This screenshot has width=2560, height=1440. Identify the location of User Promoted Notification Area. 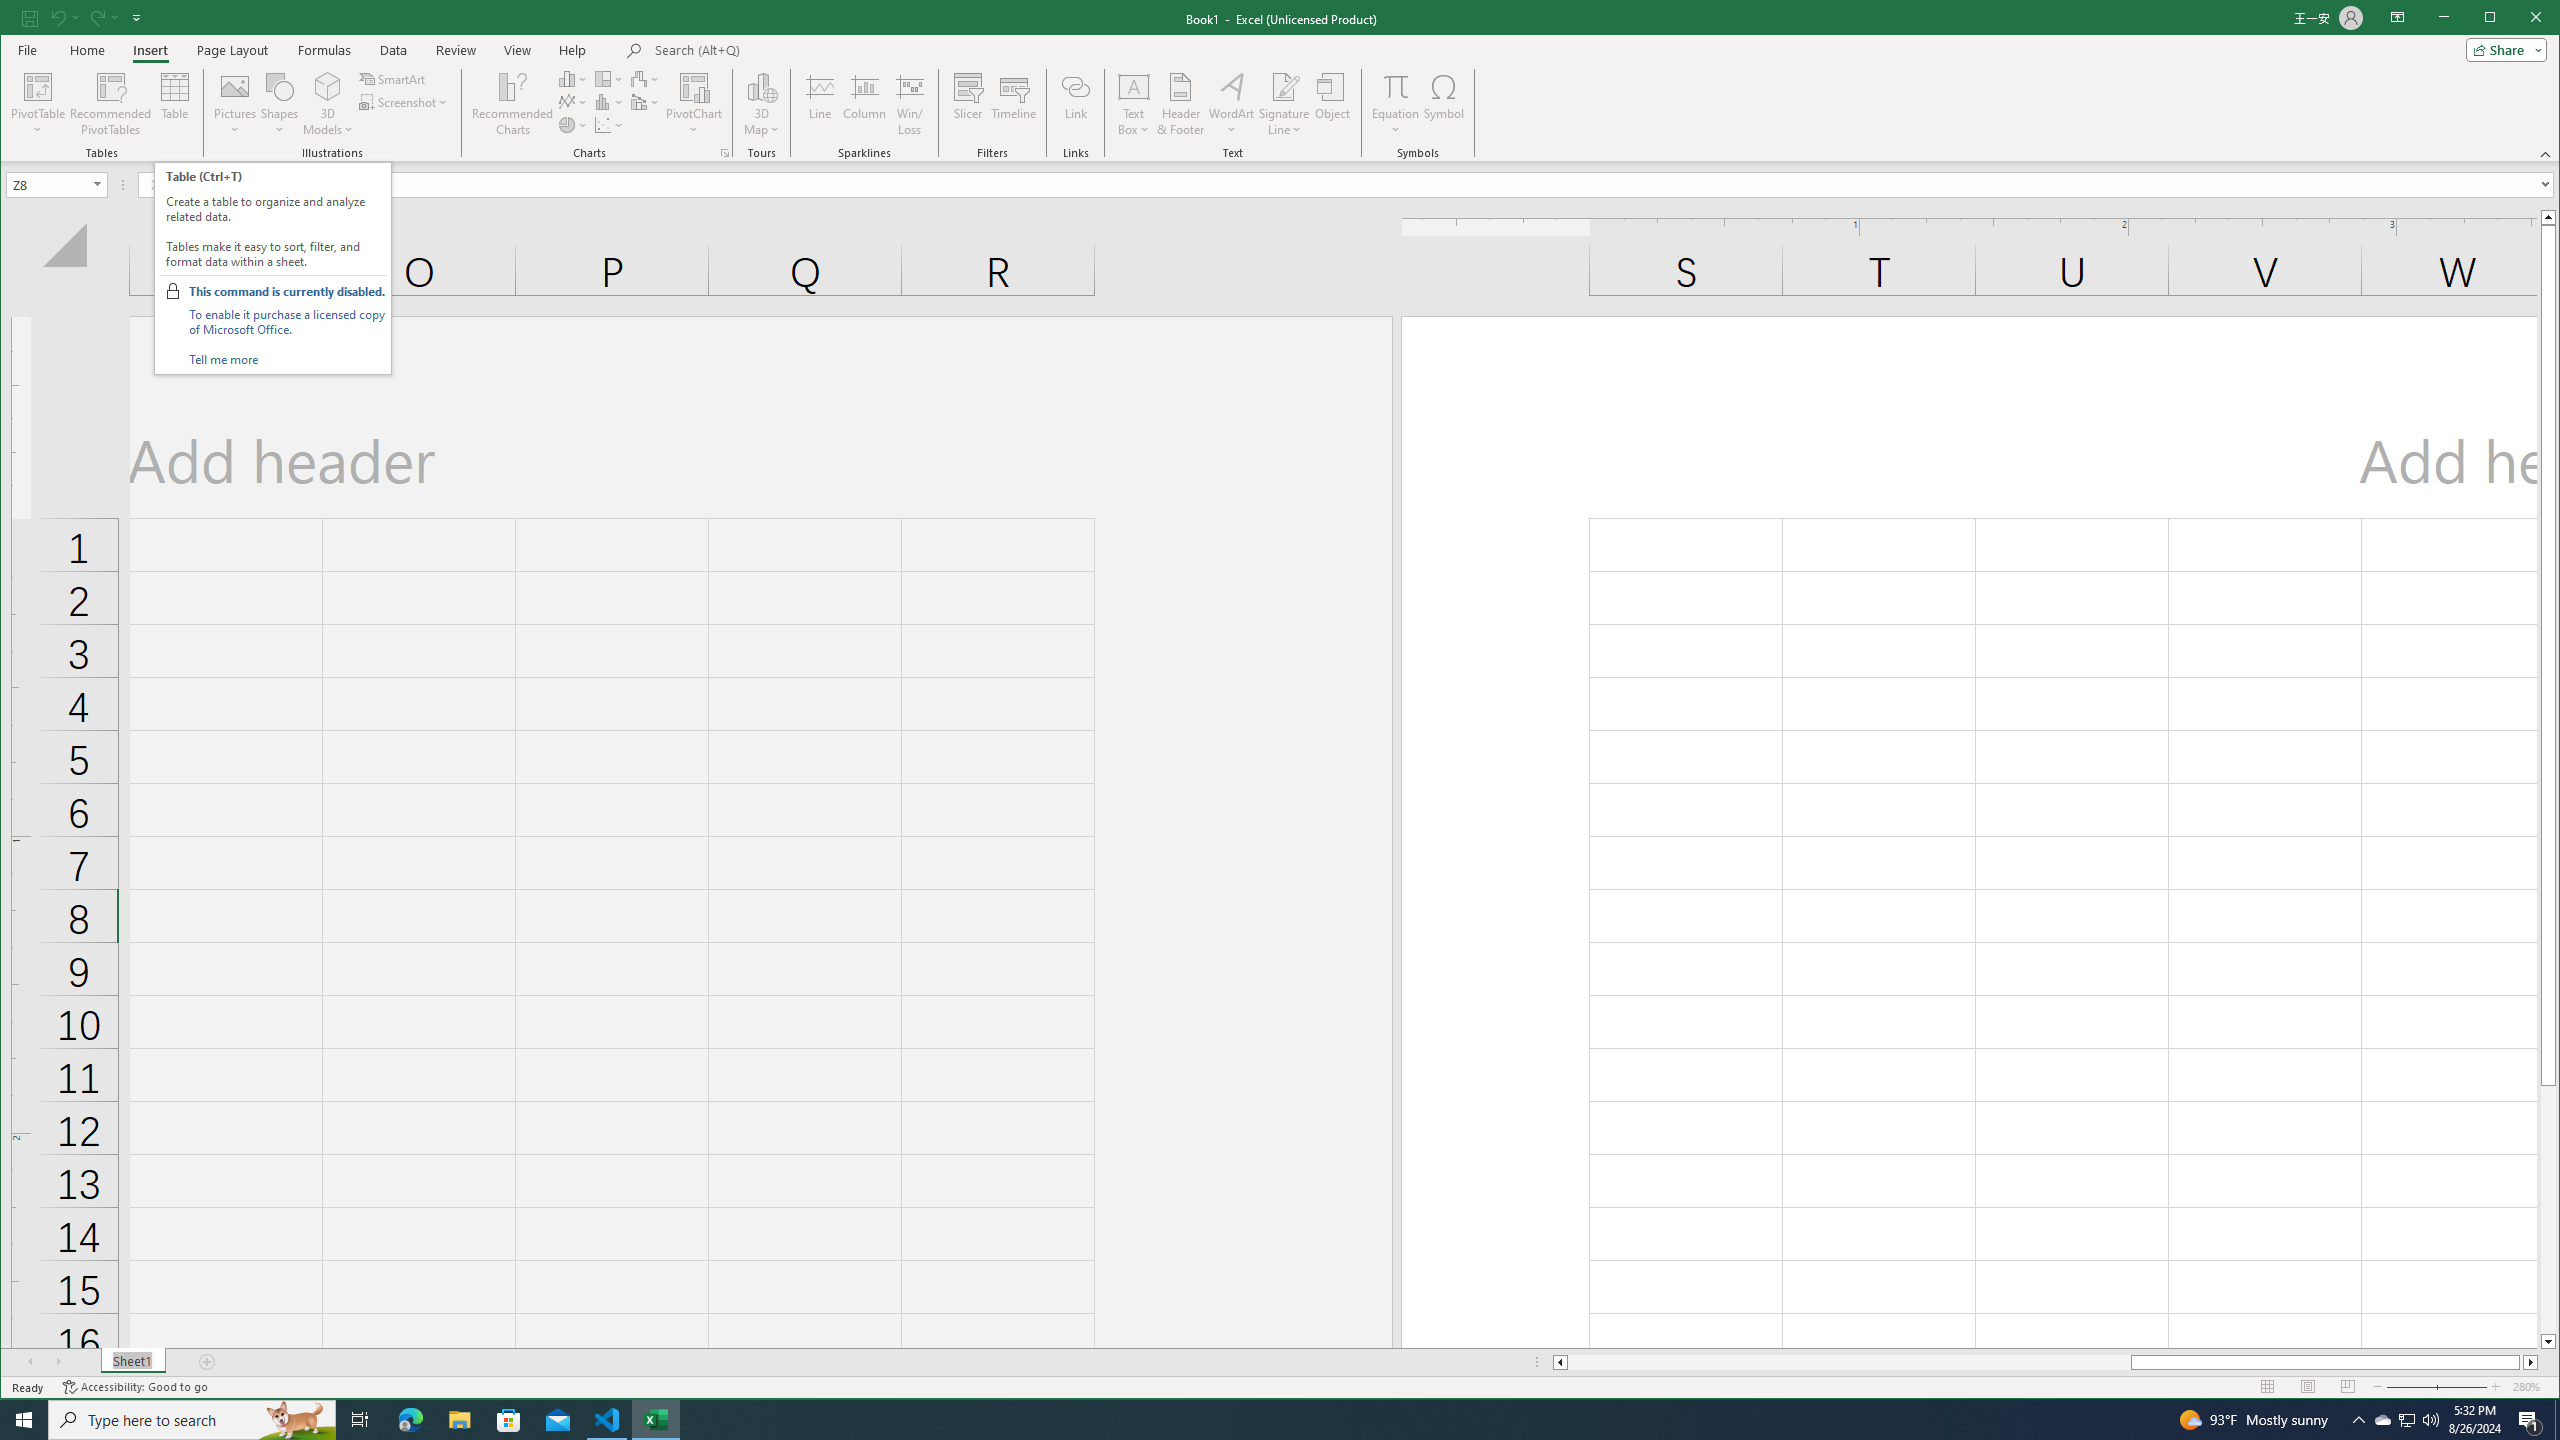
(968, 104).